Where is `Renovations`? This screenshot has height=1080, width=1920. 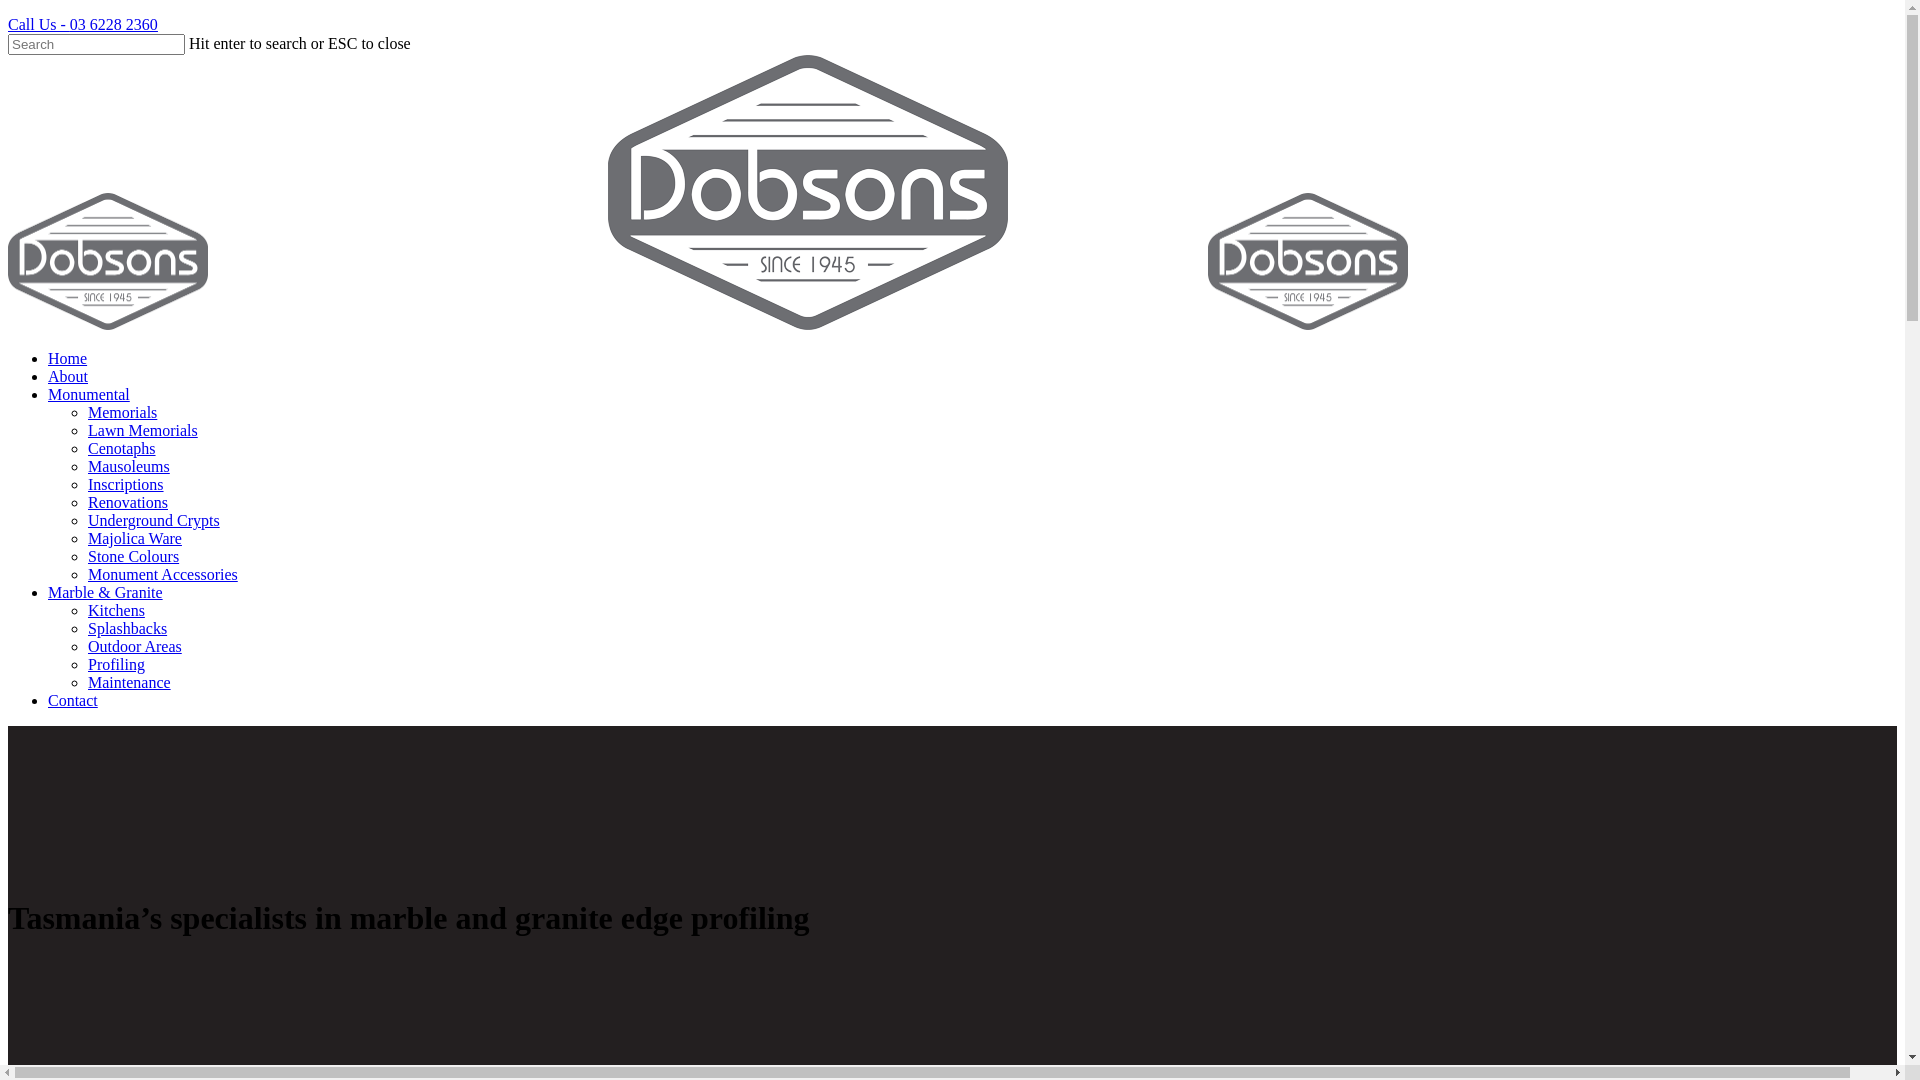
Renovations is located at coordinates (128, 502).